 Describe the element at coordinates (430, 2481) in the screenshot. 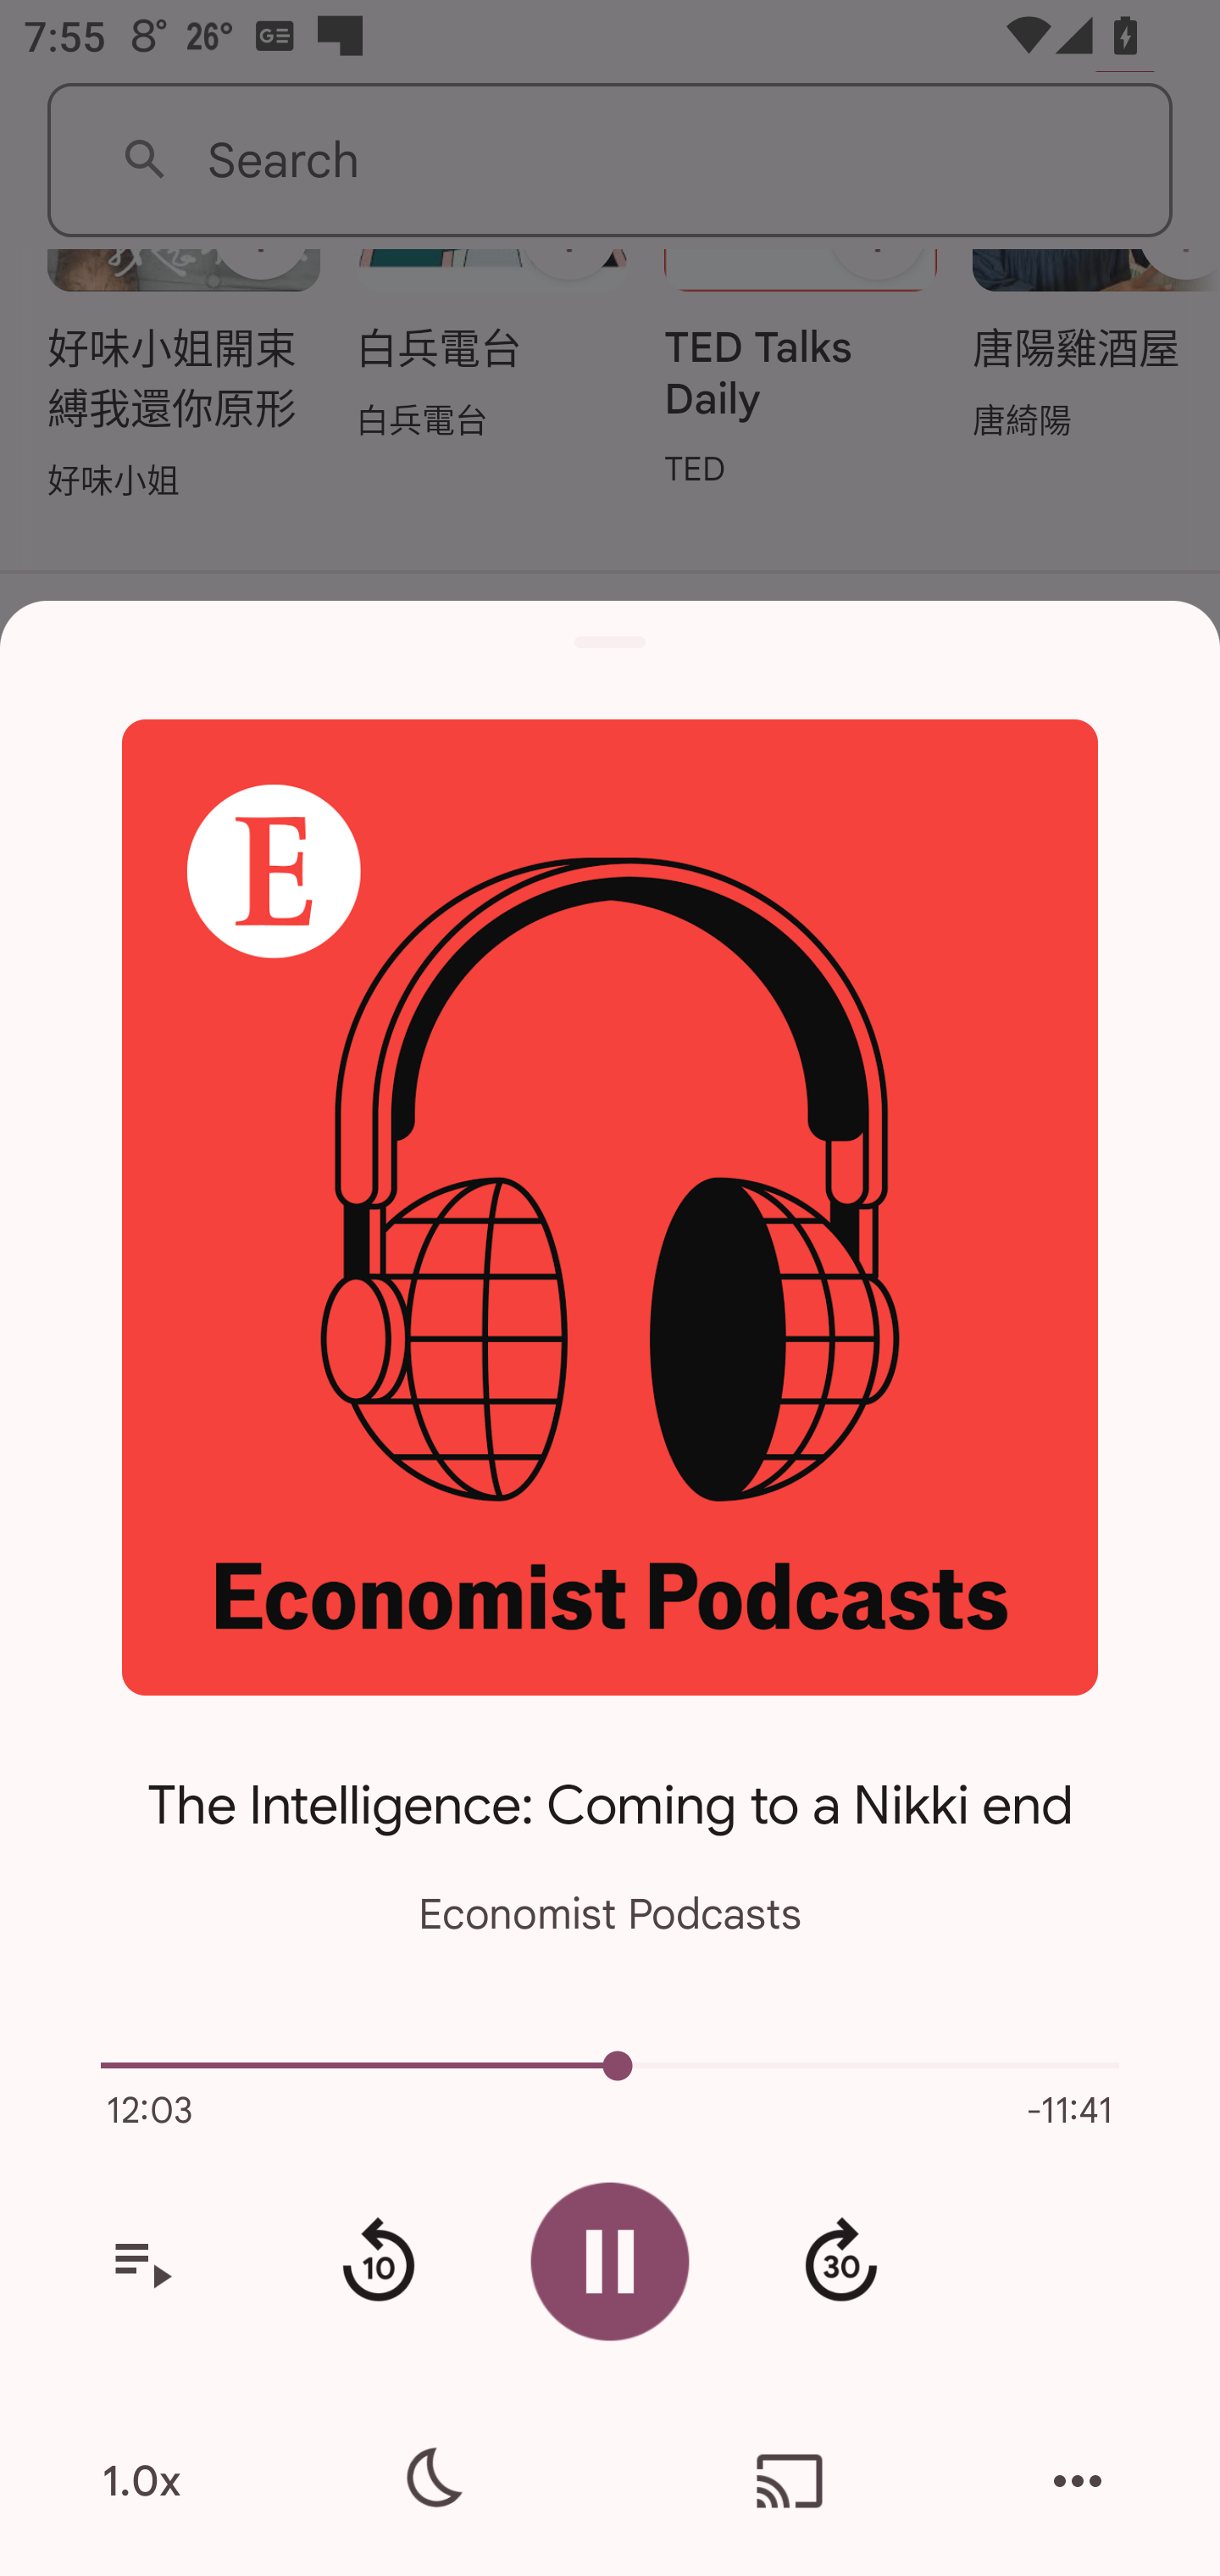

I see `Sleep timer settings` at that location.